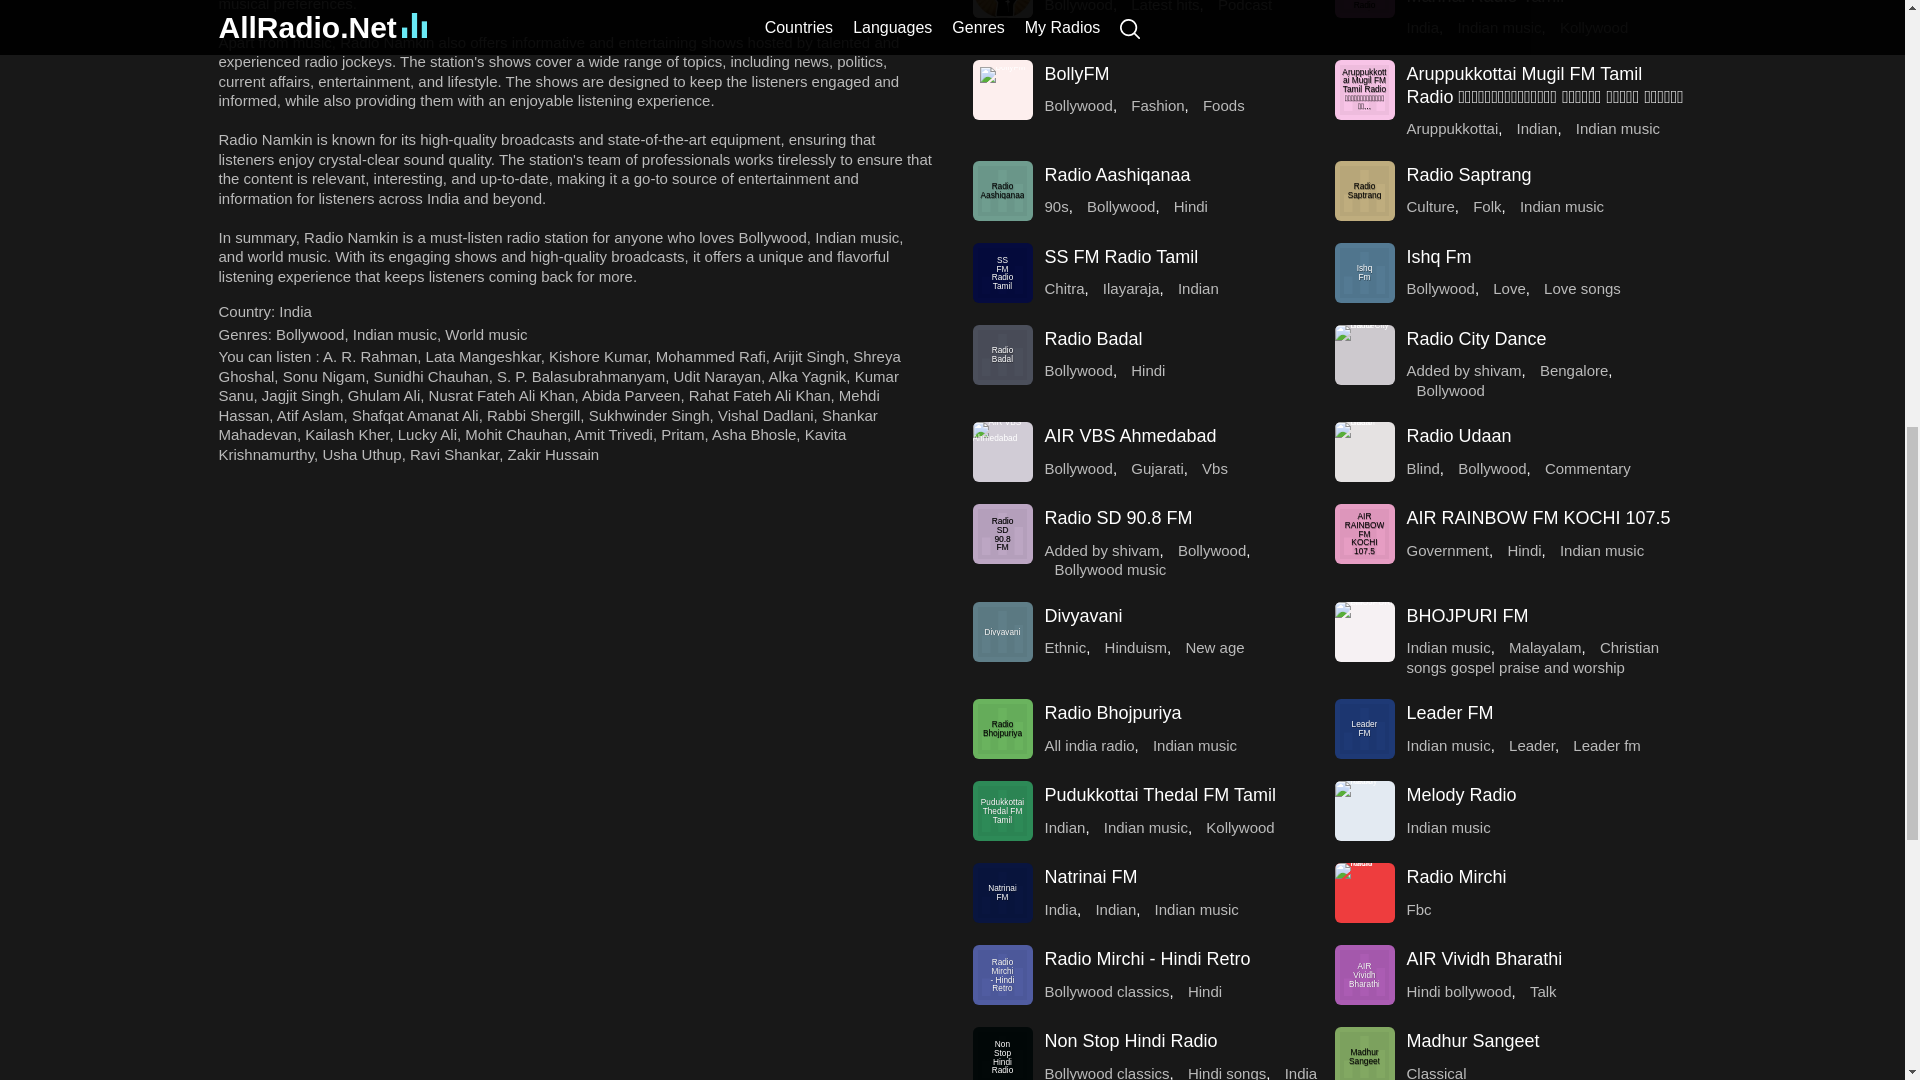  I want to click on Indian music, so click(395, 334).